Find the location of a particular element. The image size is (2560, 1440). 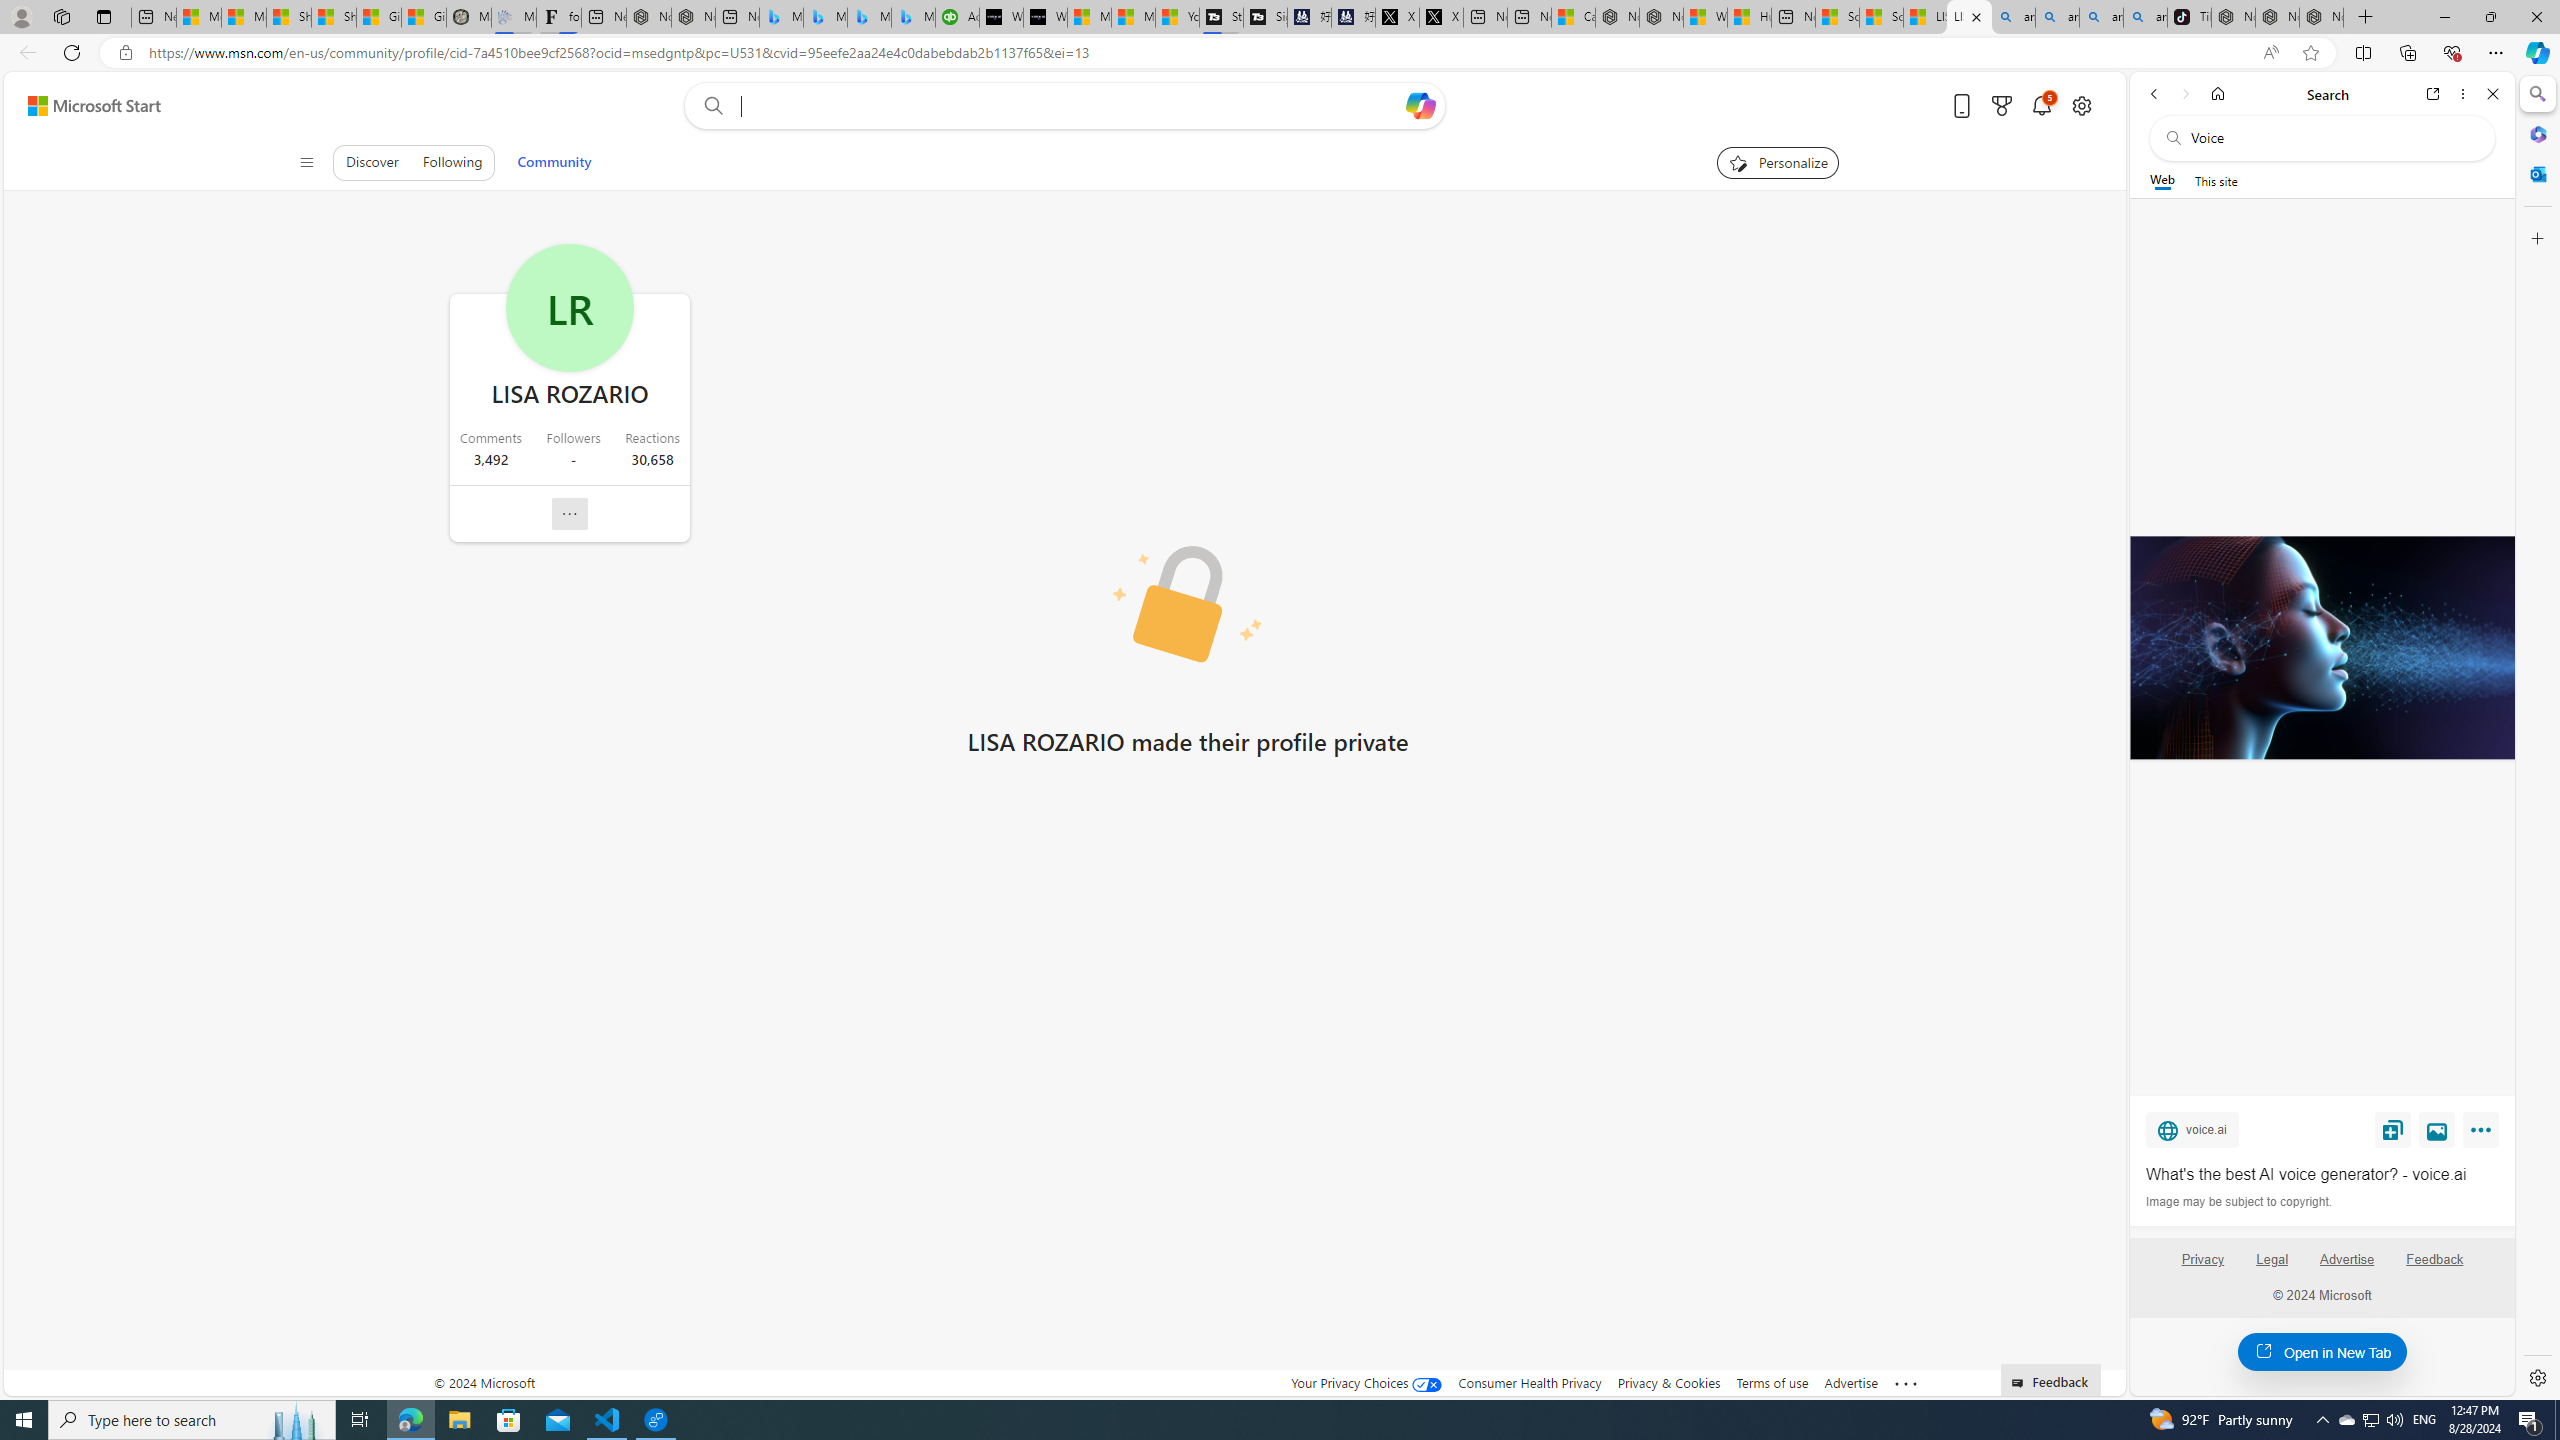

Community is located at coordinates (554, 162).